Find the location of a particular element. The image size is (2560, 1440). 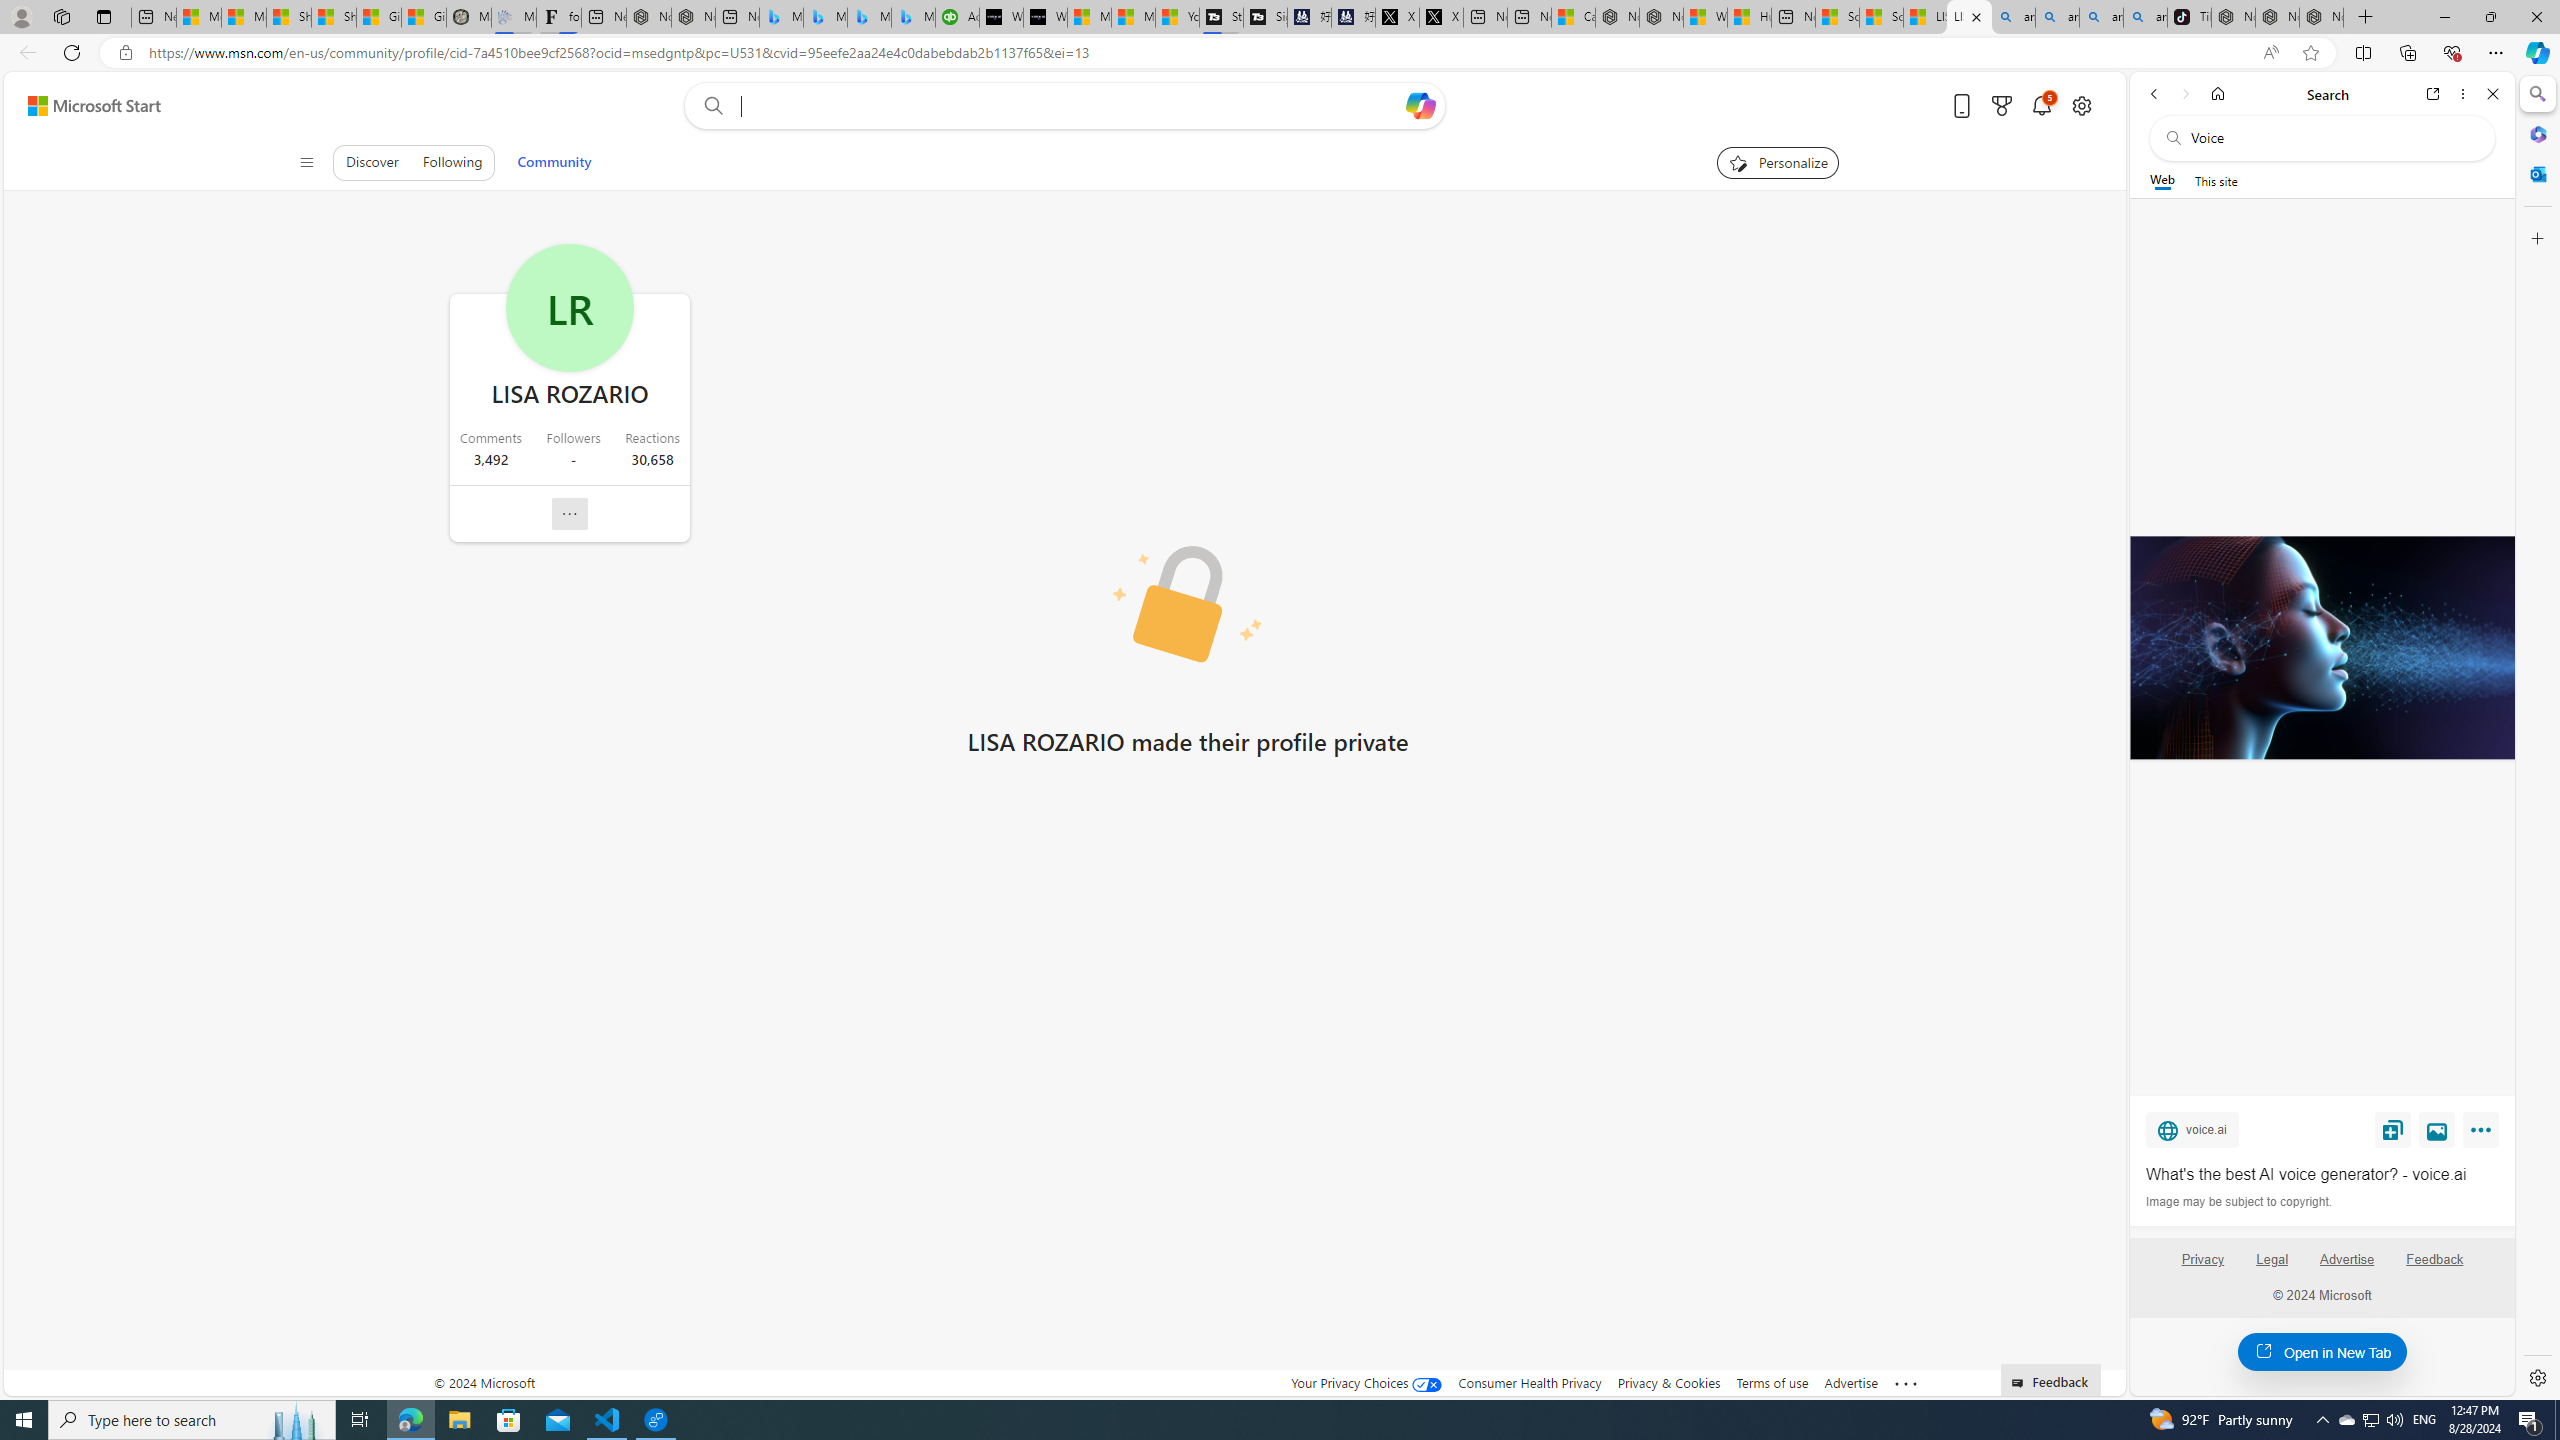

Community is located at coordinates (554, 162).